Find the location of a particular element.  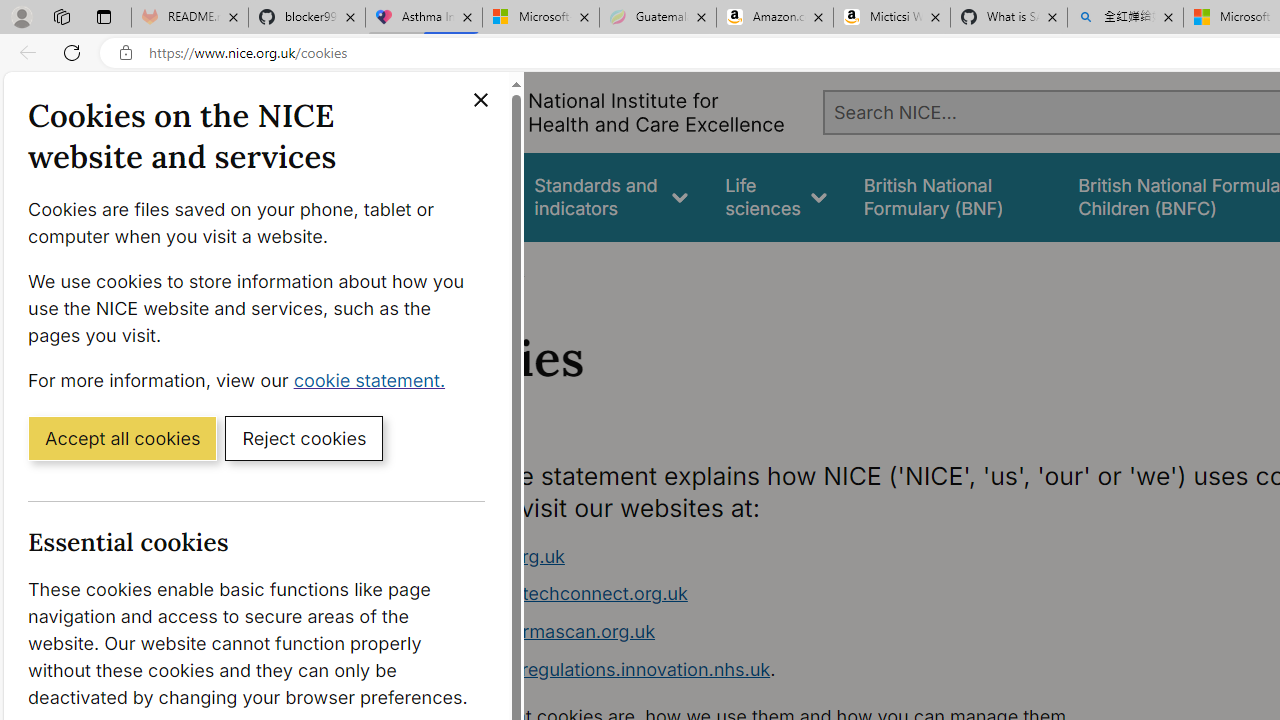

www.nice.org.uk is located at coordinates (796, 556).